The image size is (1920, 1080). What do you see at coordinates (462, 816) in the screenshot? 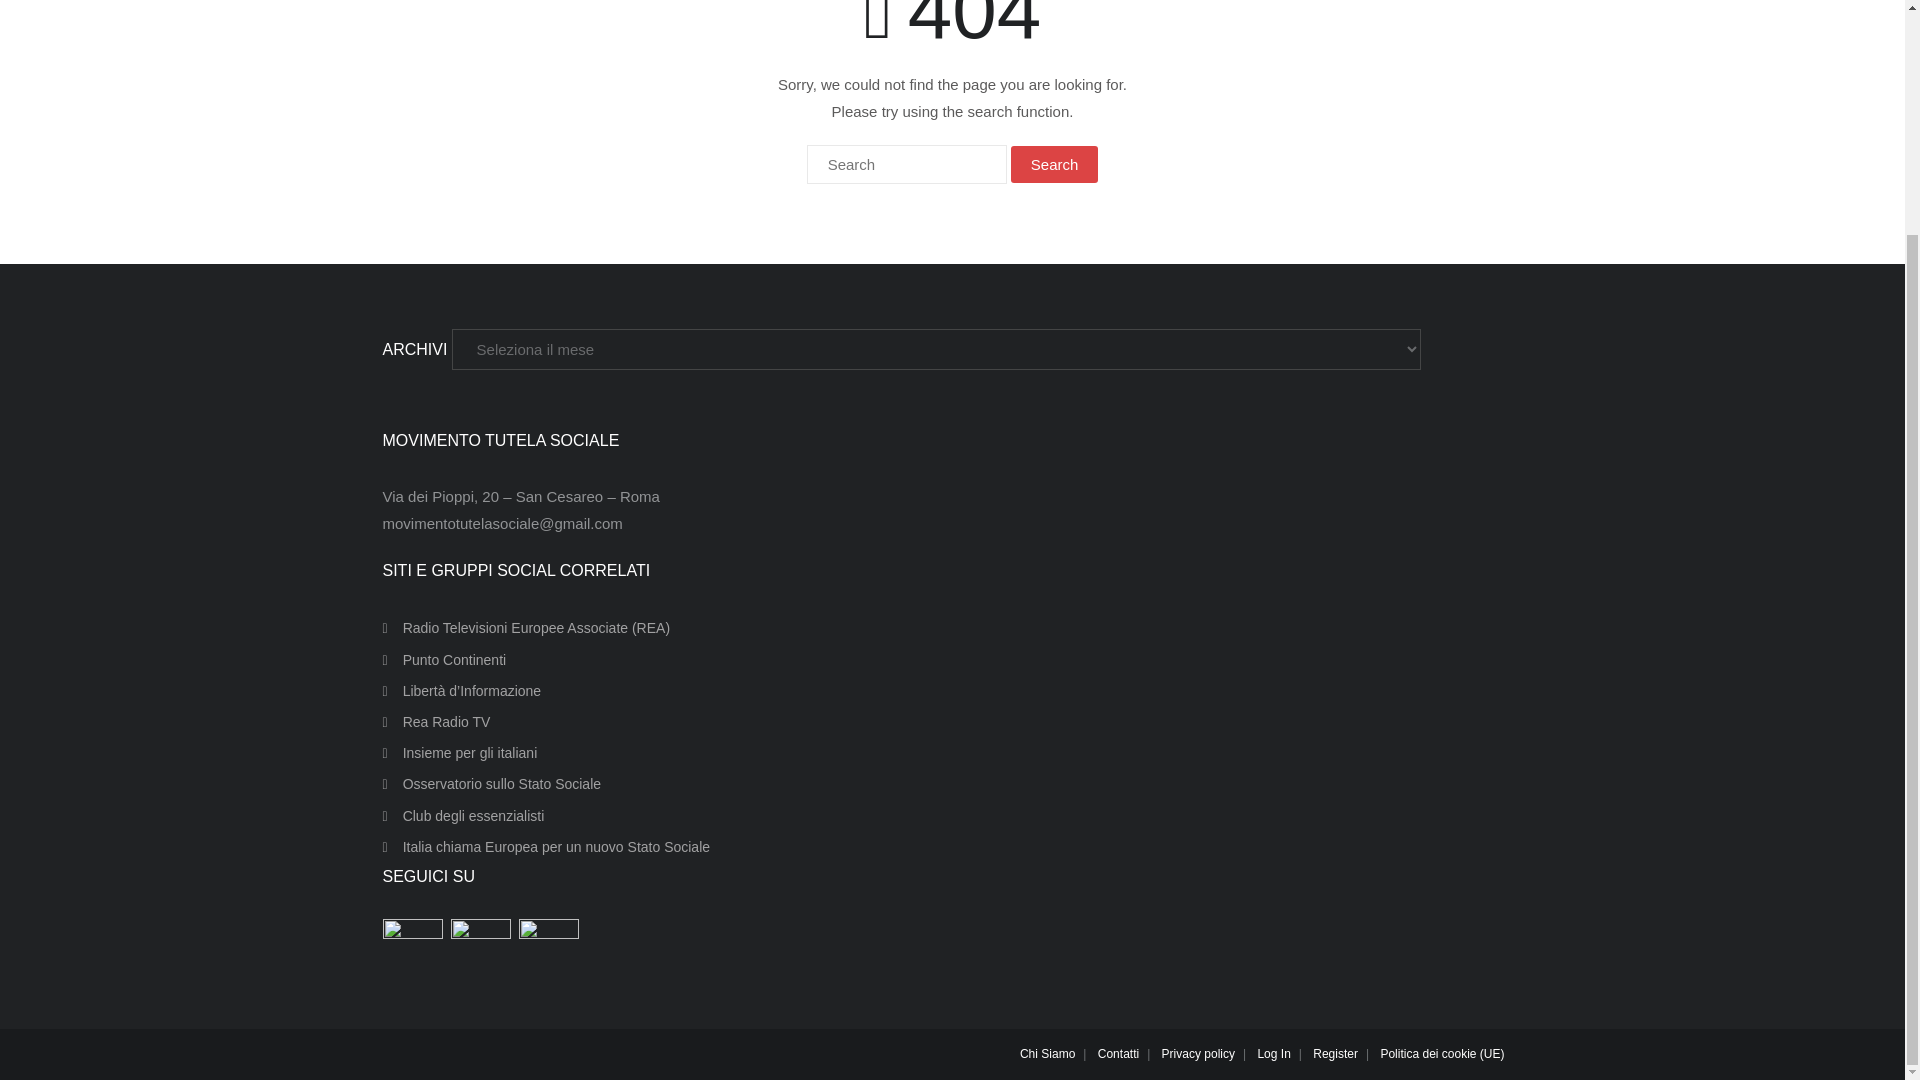
I see `Club degli essenzialisti` at bounding box center [462, 816].